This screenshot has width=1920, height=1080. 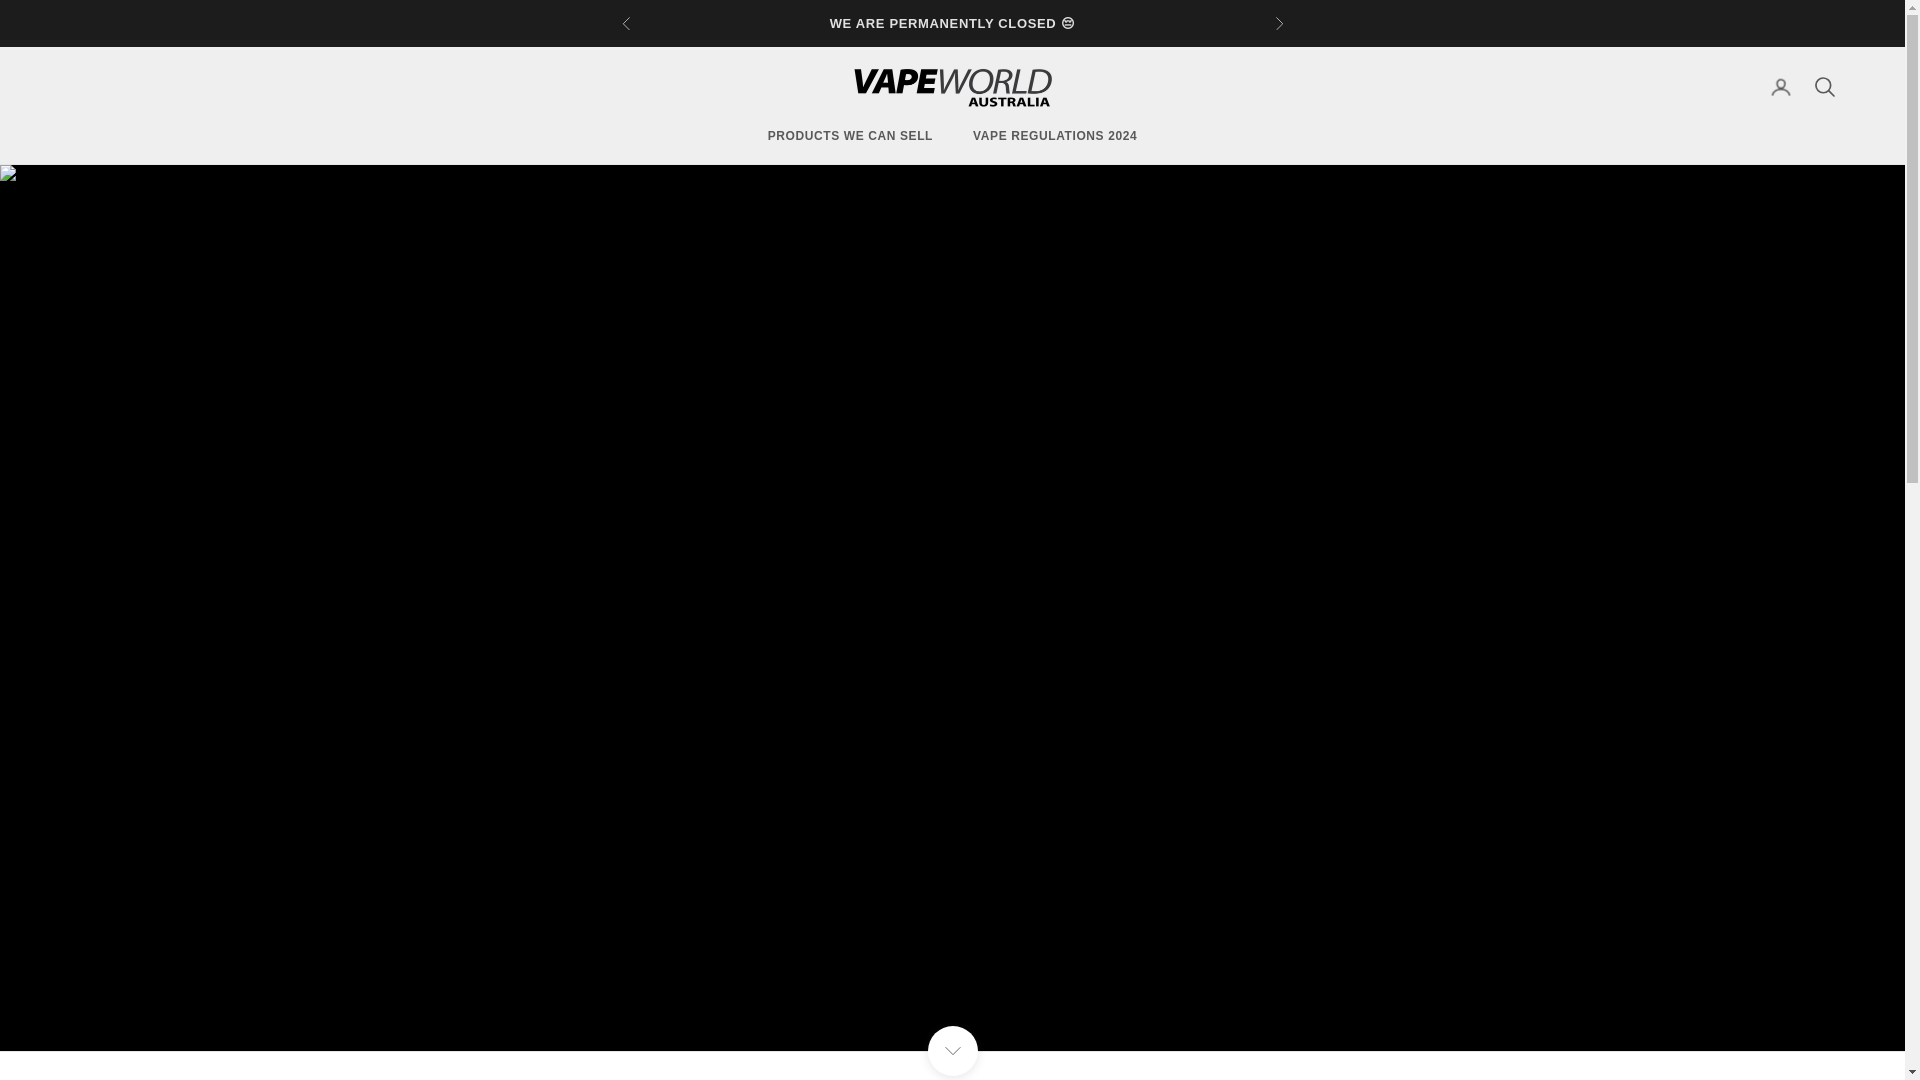 I want to click on Navigate to next section, so click(x=952, y=1050).